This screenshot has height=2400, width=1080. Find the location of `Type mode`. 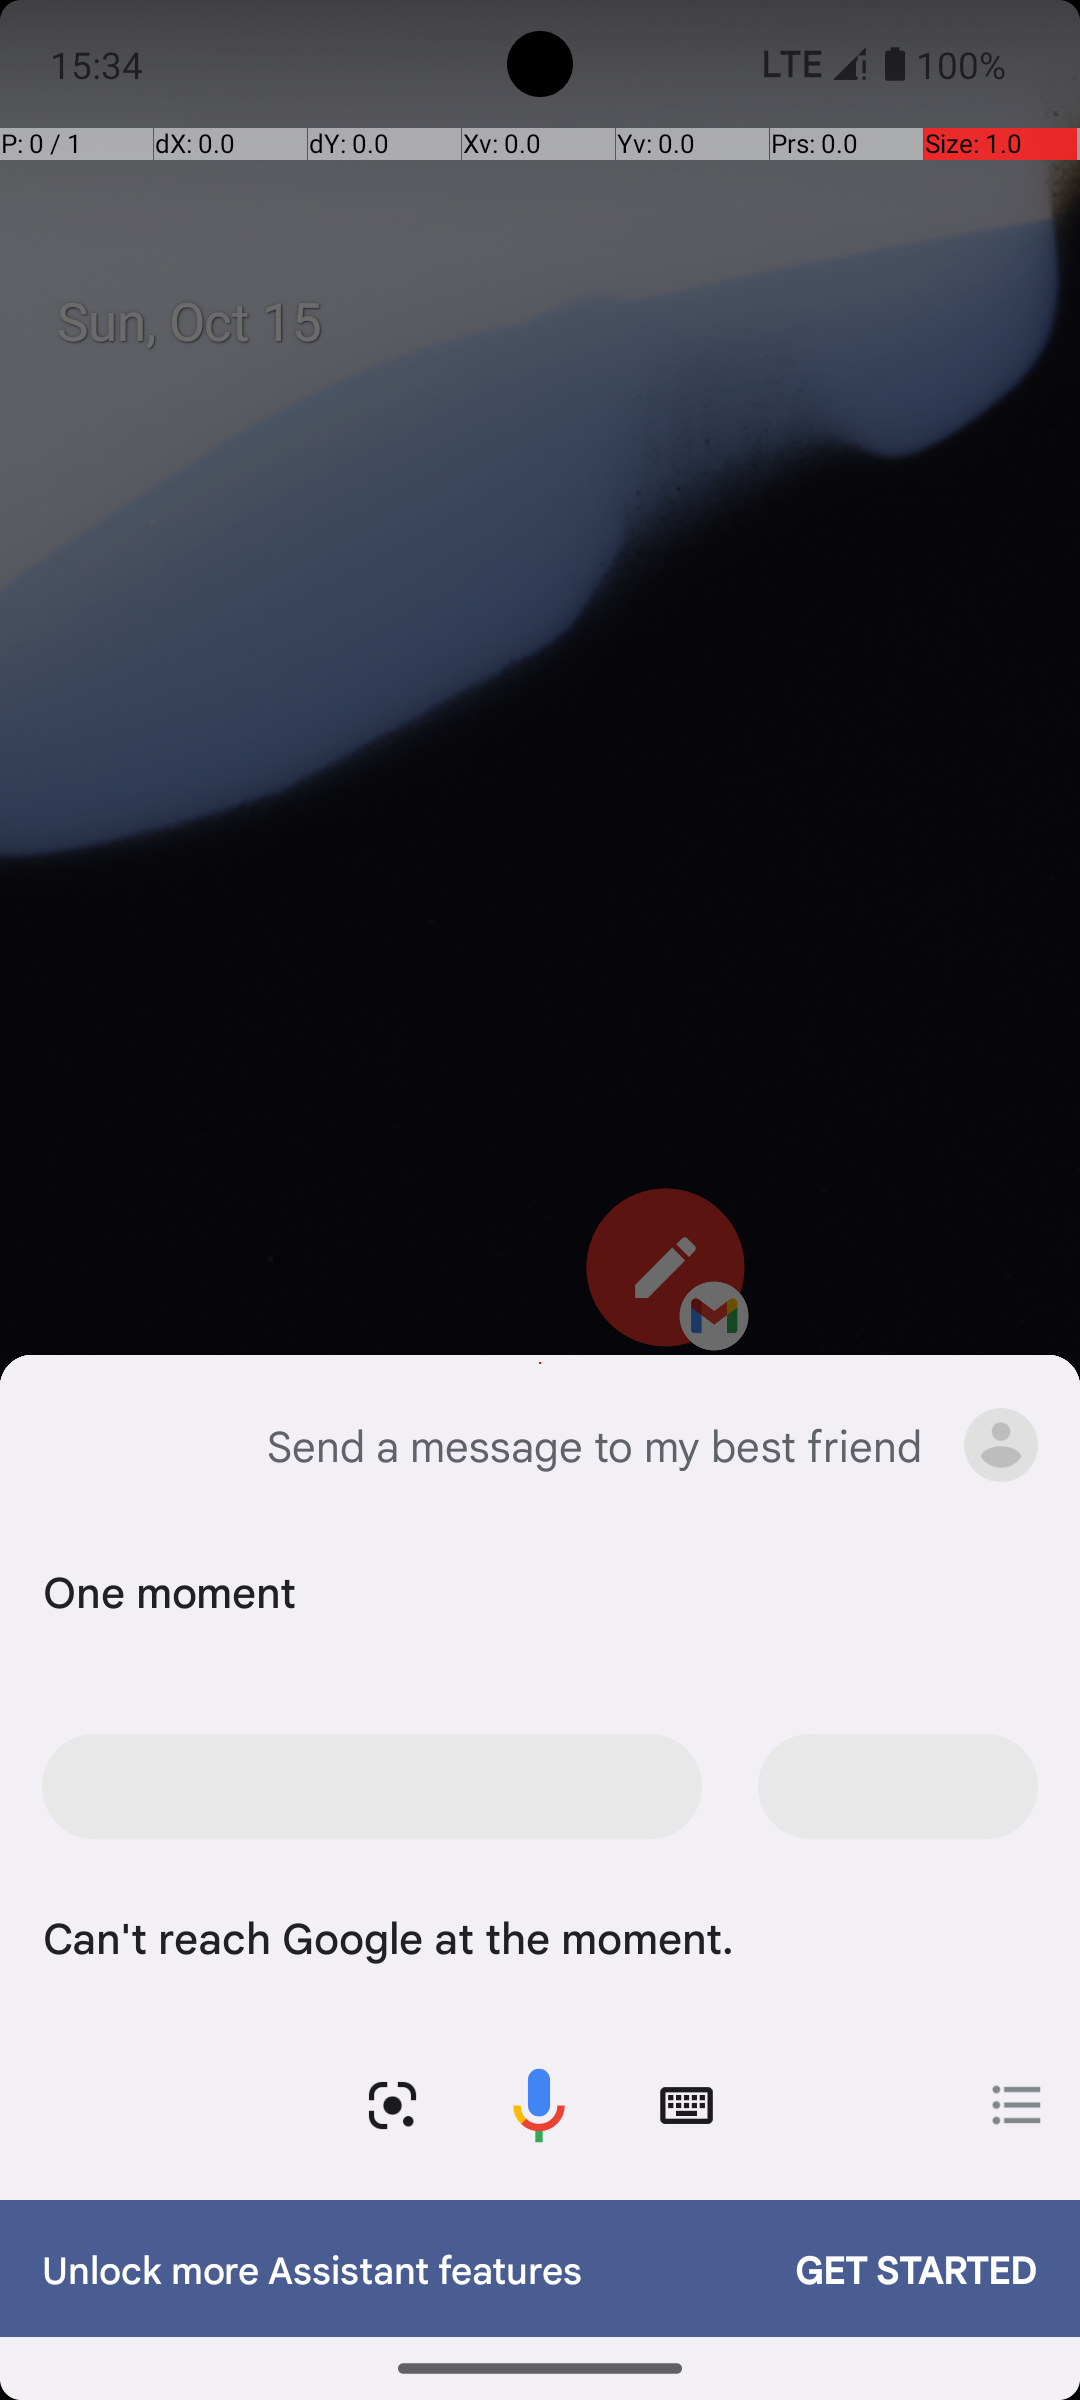

Type mode is located at coordinates (686, 2106).